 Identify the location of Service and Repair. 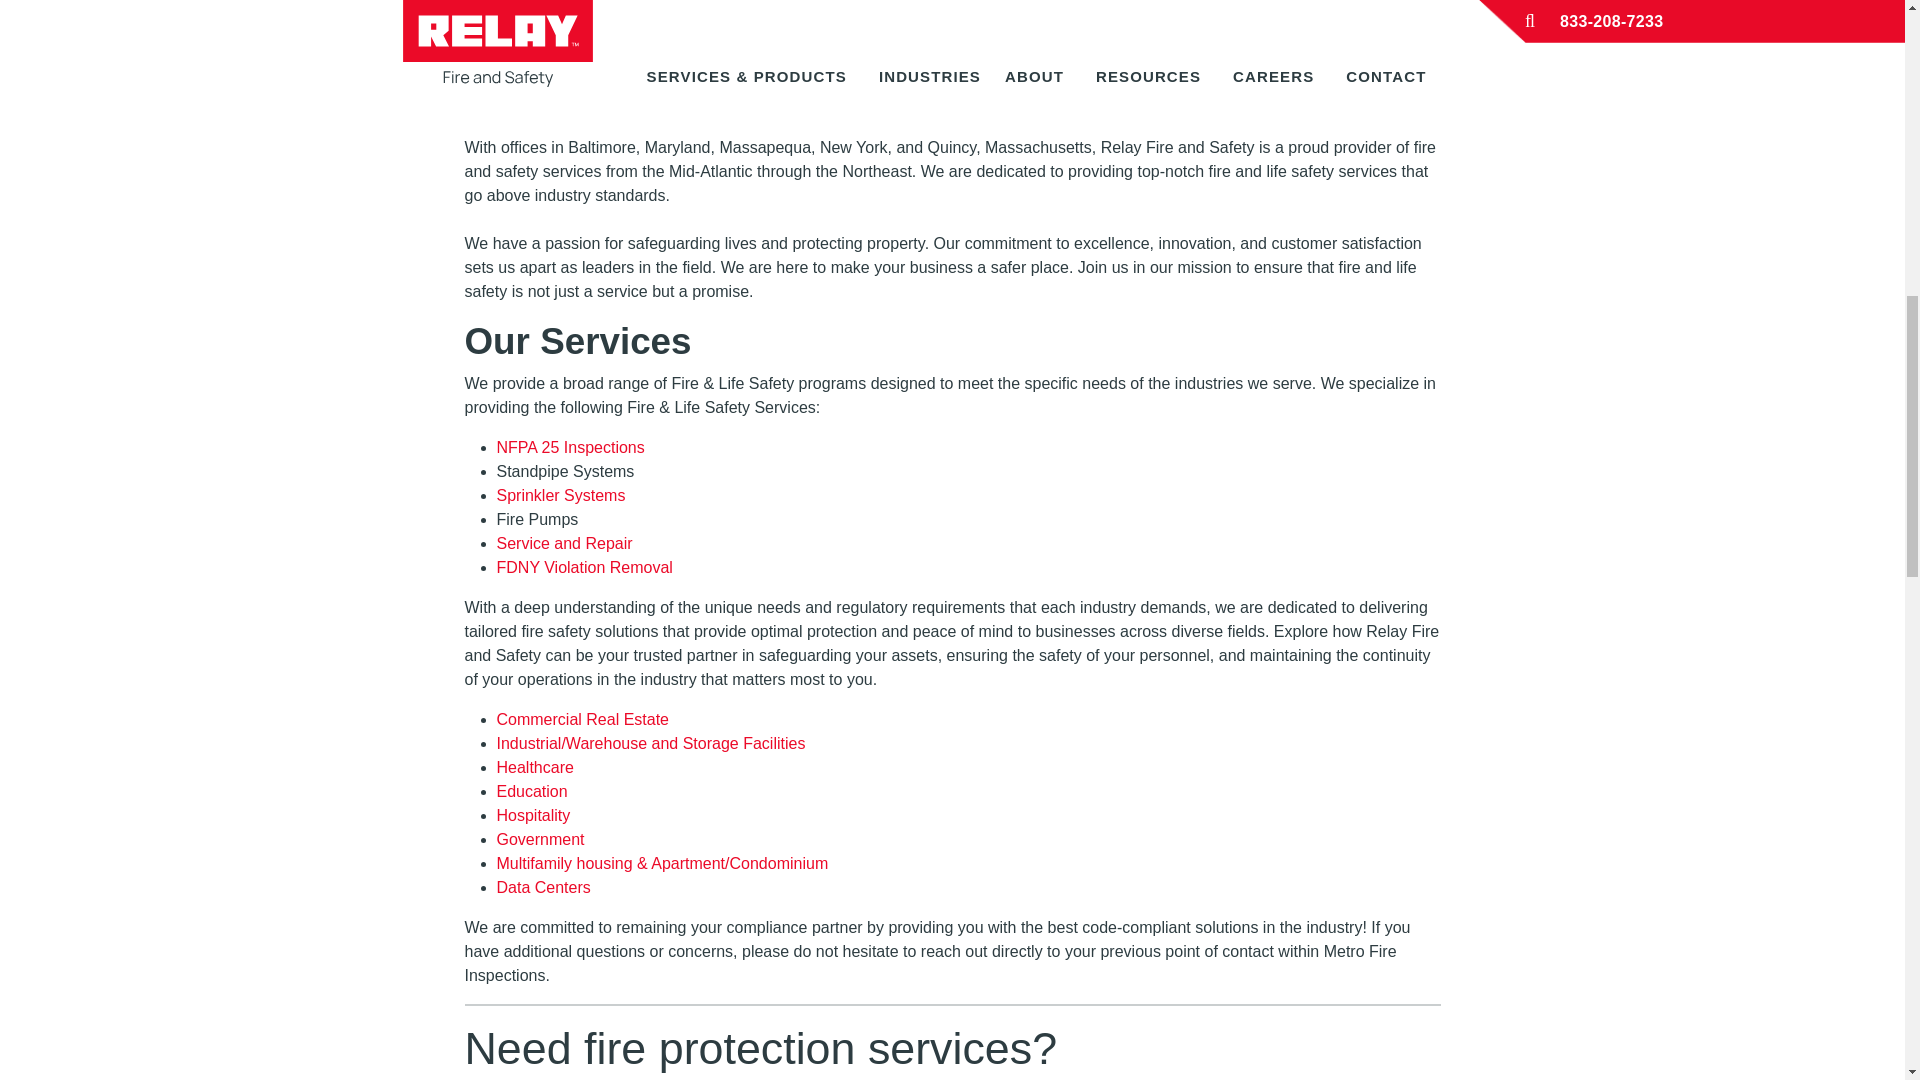
(563, 542).